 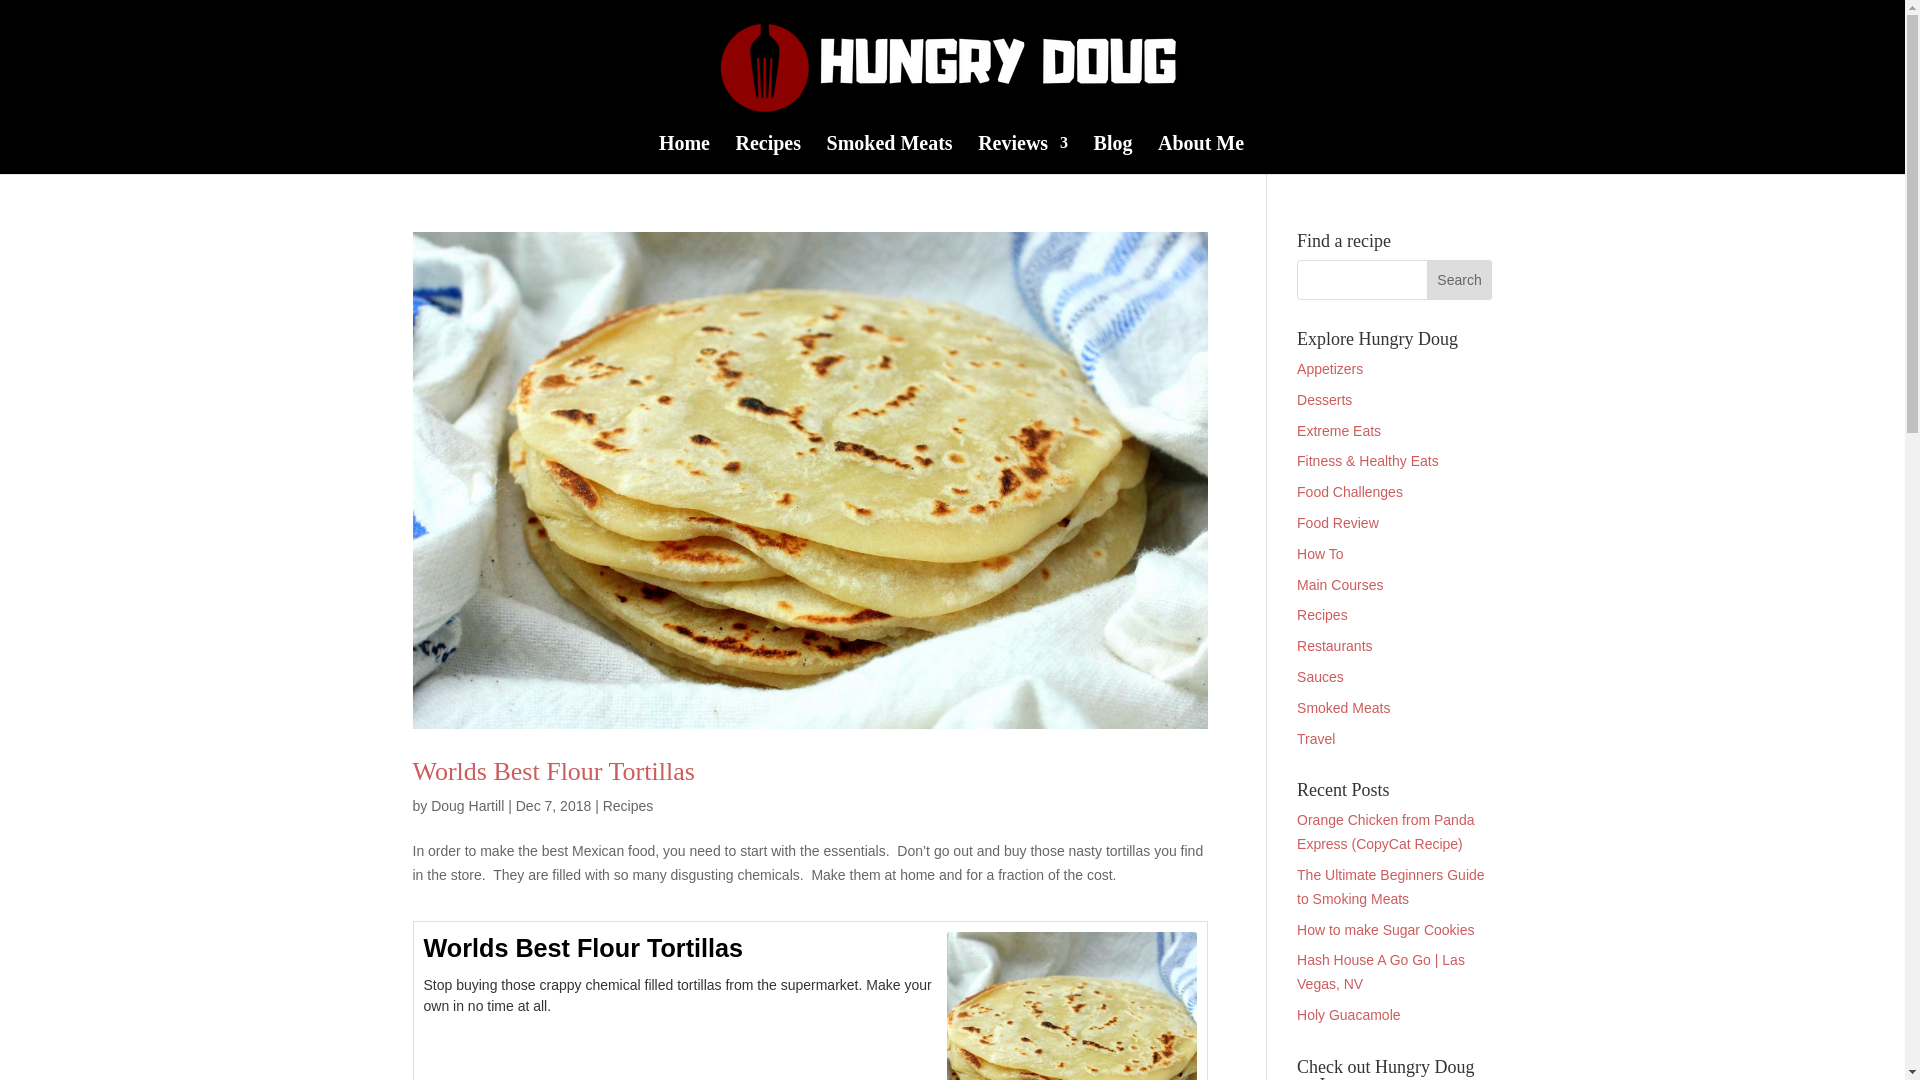 What do you see at coordinates (684, 154) in the screenshot?
I see `Home` at bounding box center [684, 154].